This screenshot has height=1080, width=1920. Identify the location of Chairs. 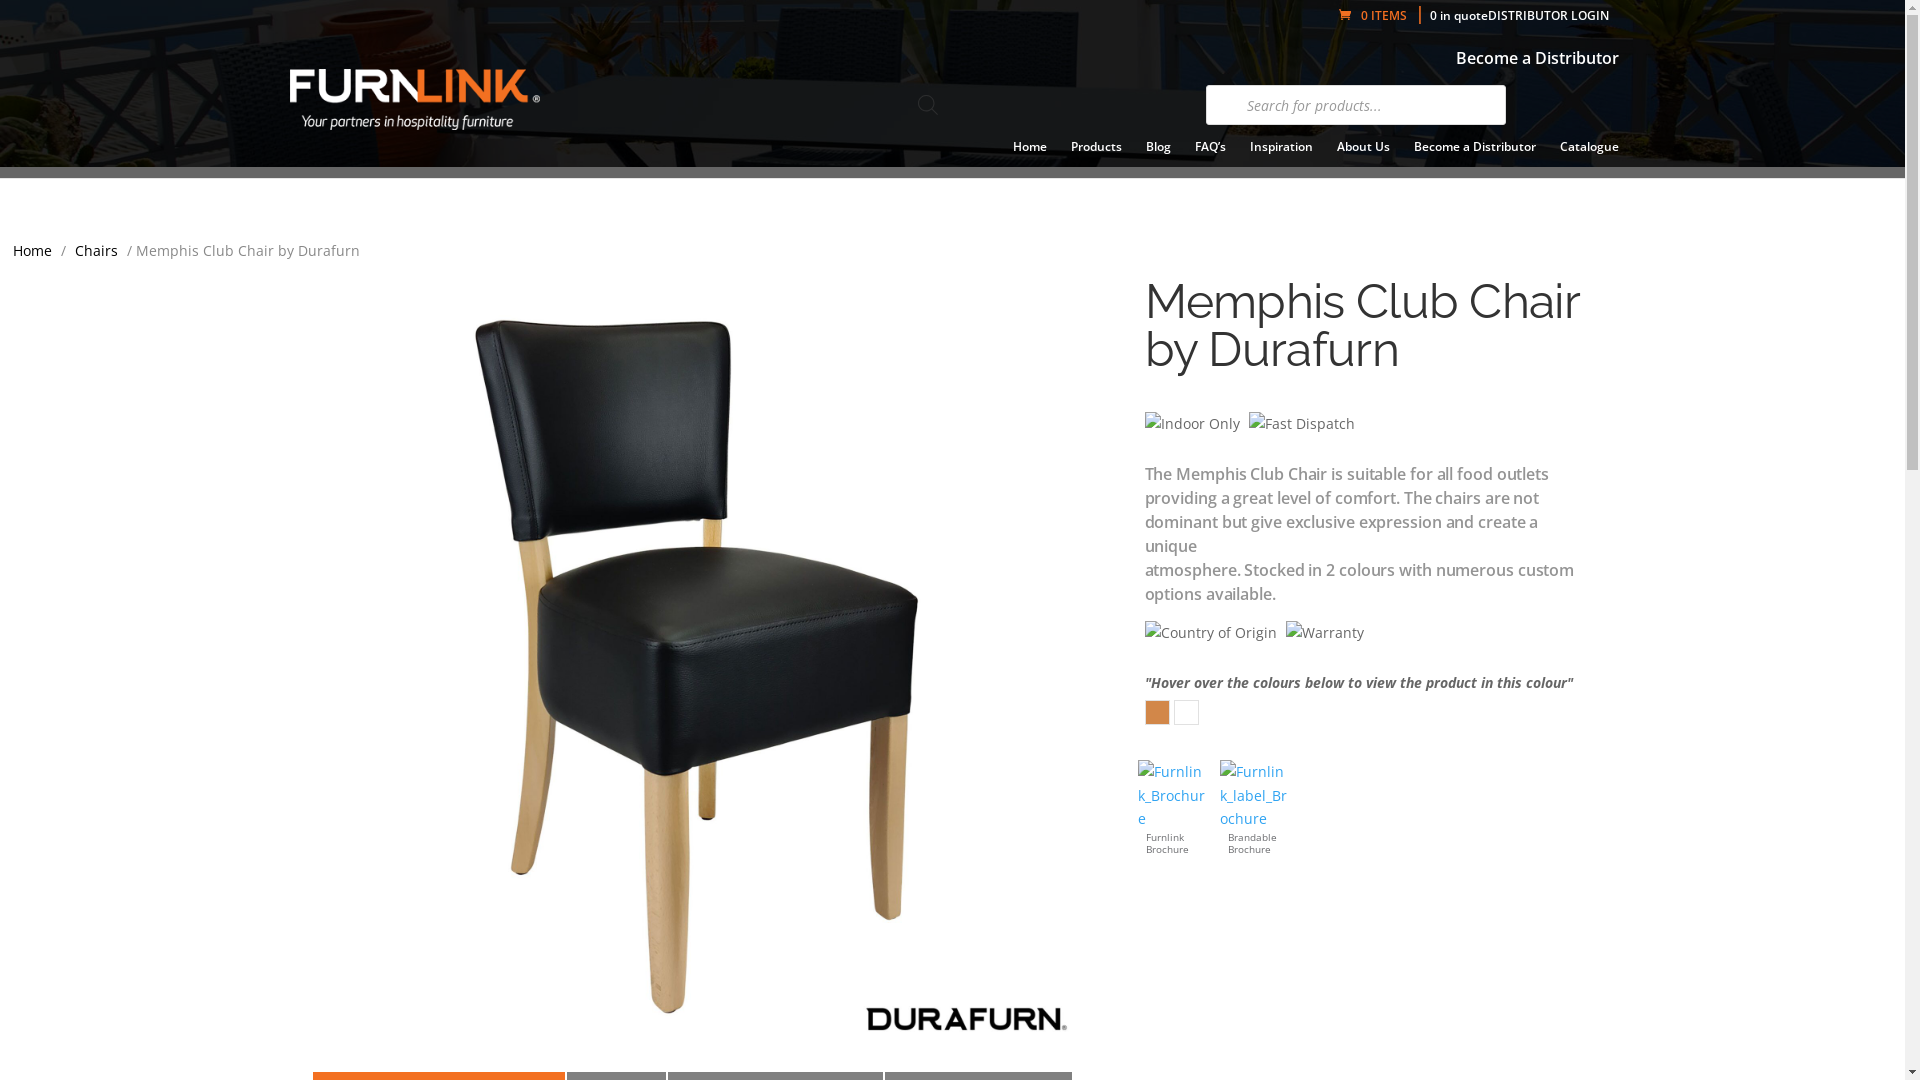
(96, 250).